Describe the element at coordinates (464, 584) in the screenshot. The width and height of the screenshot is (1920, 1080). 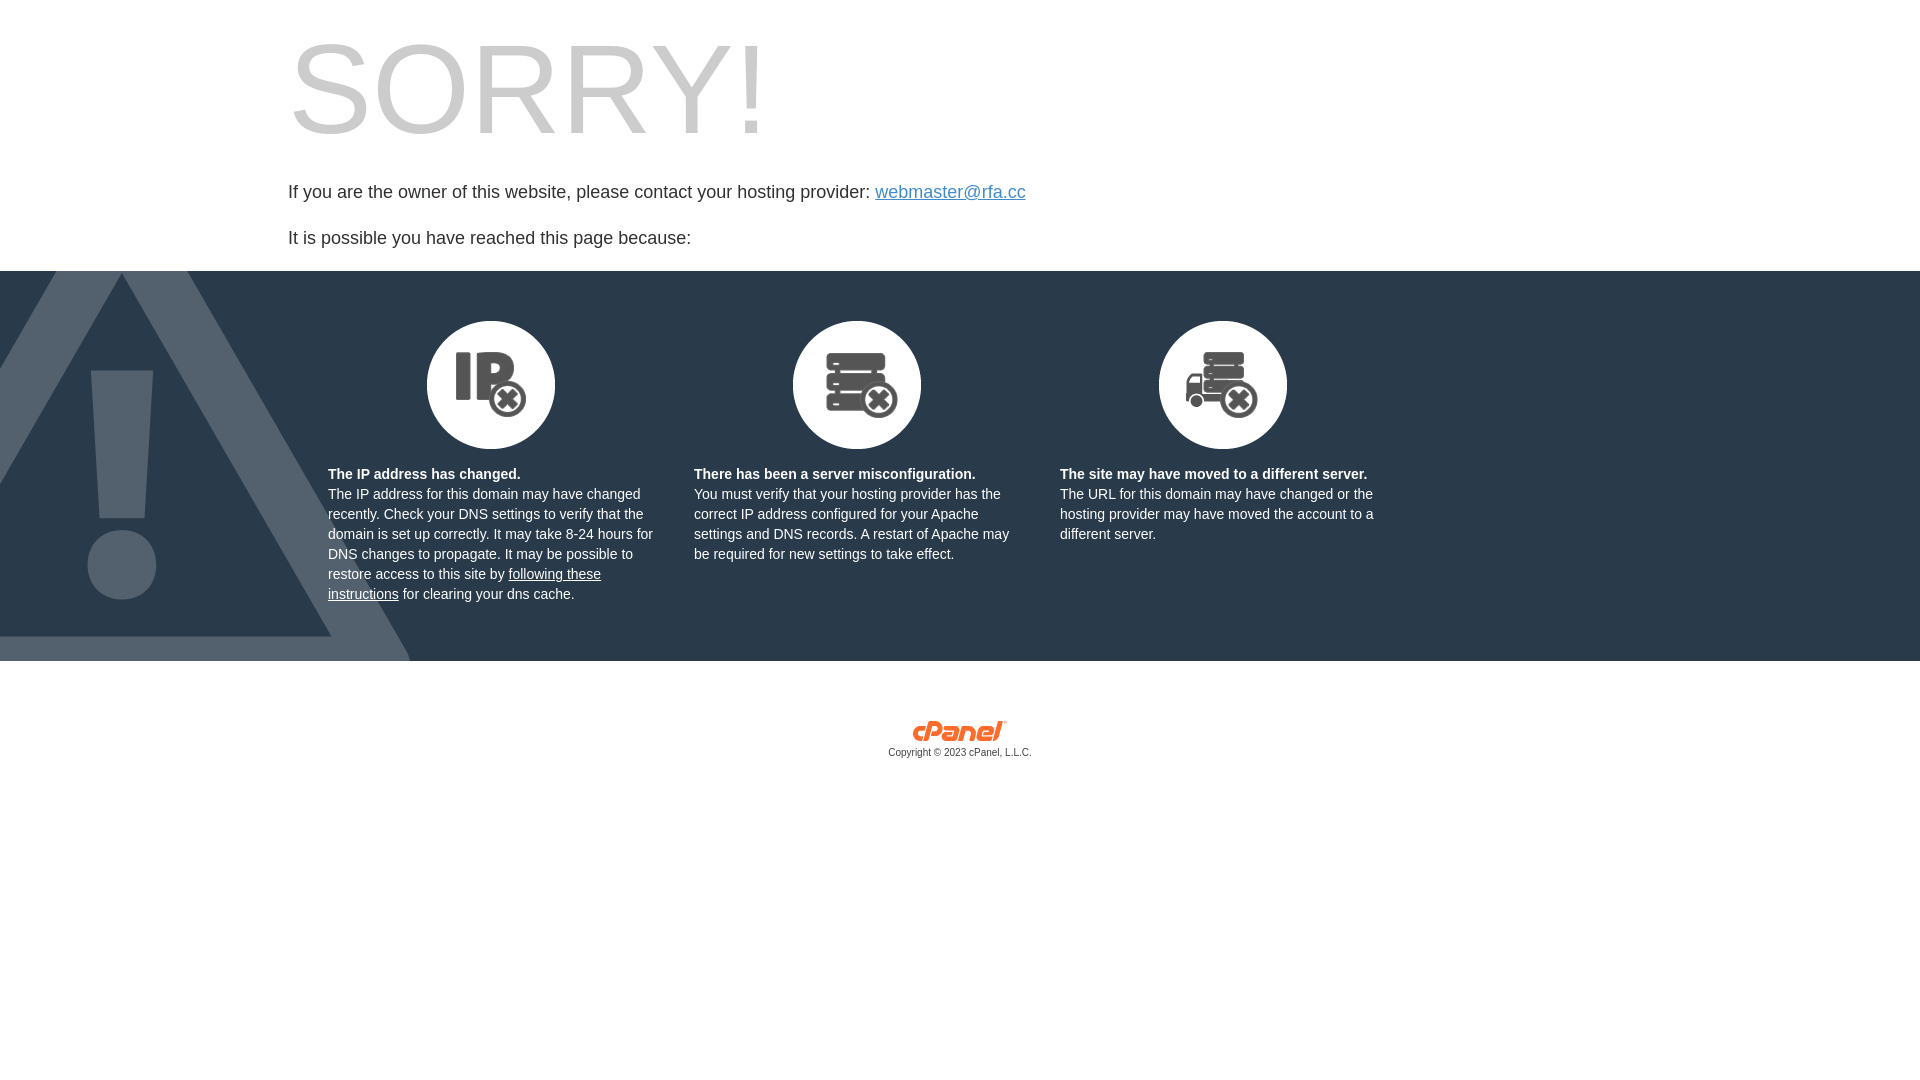
I see `following these instructions` at that location.